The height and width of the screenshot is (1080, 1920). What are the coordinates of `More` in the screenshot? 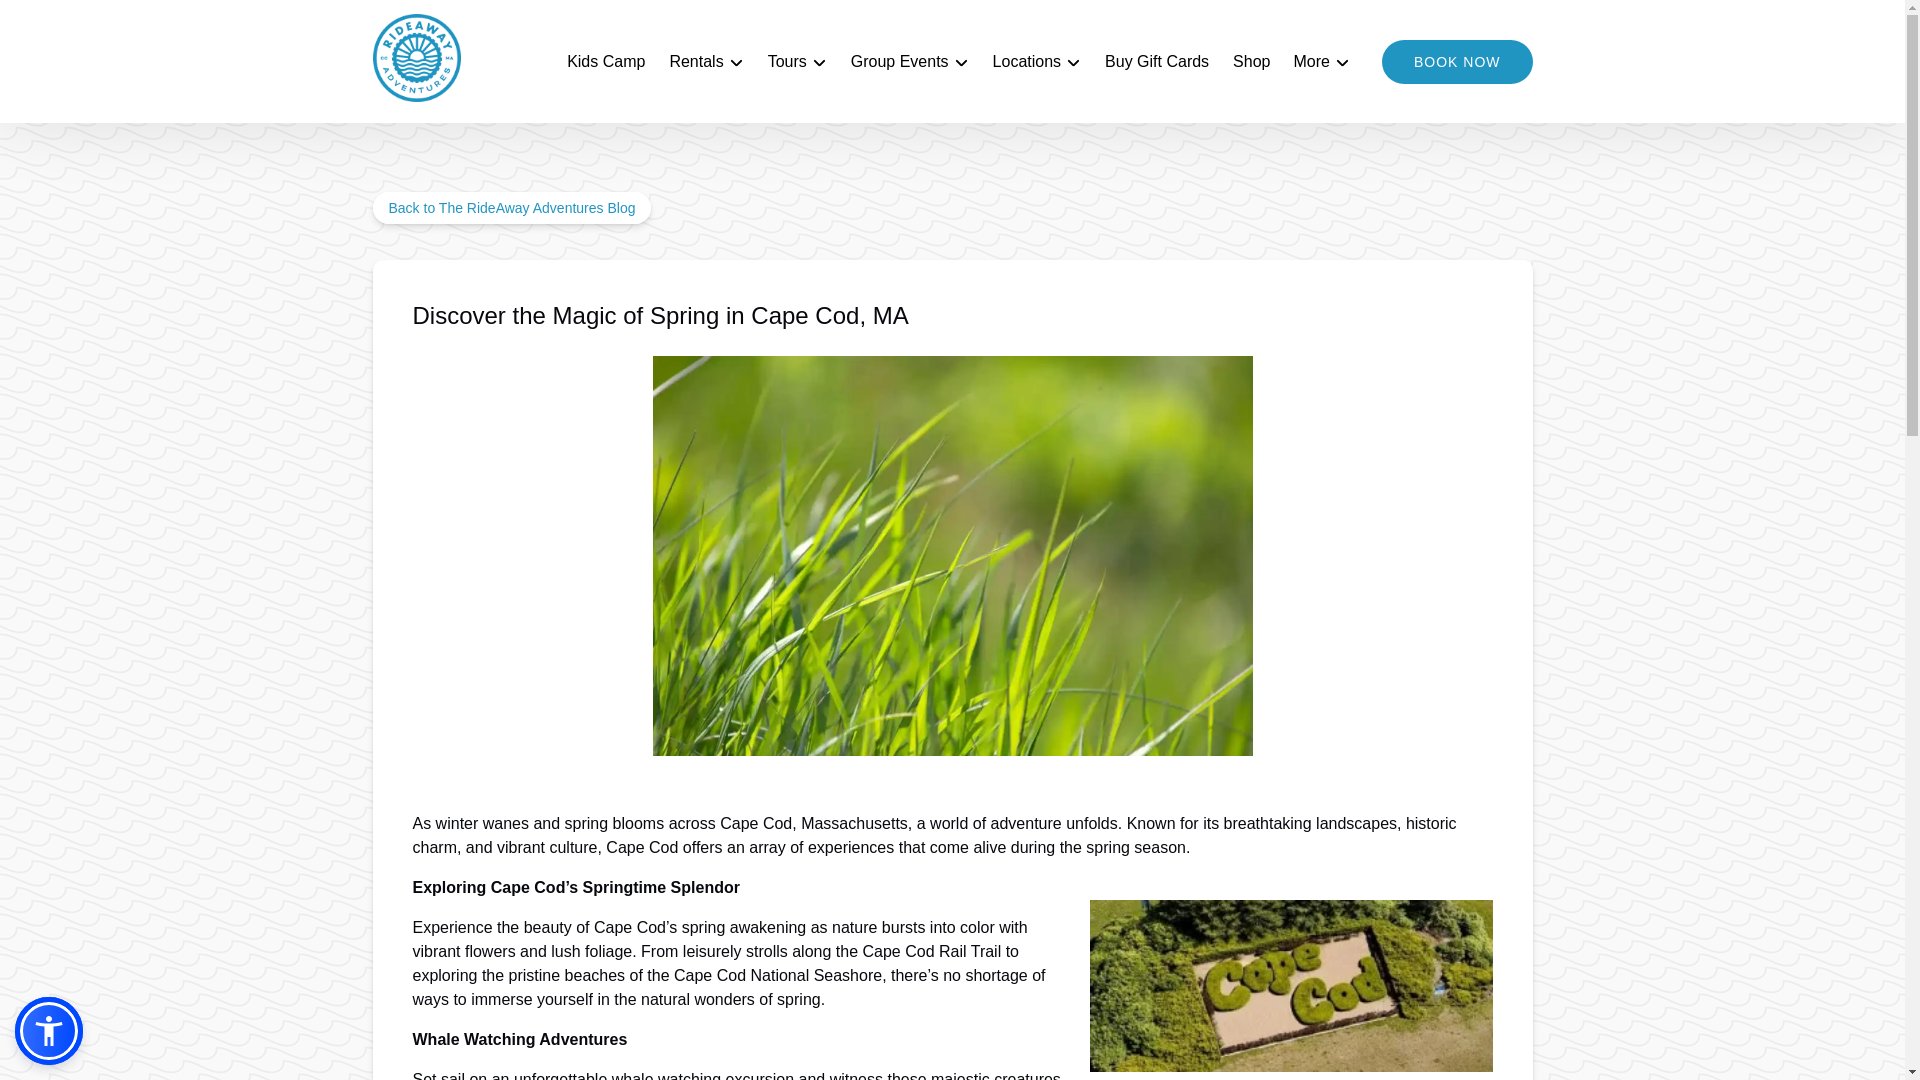 It's located at (1320, 62).